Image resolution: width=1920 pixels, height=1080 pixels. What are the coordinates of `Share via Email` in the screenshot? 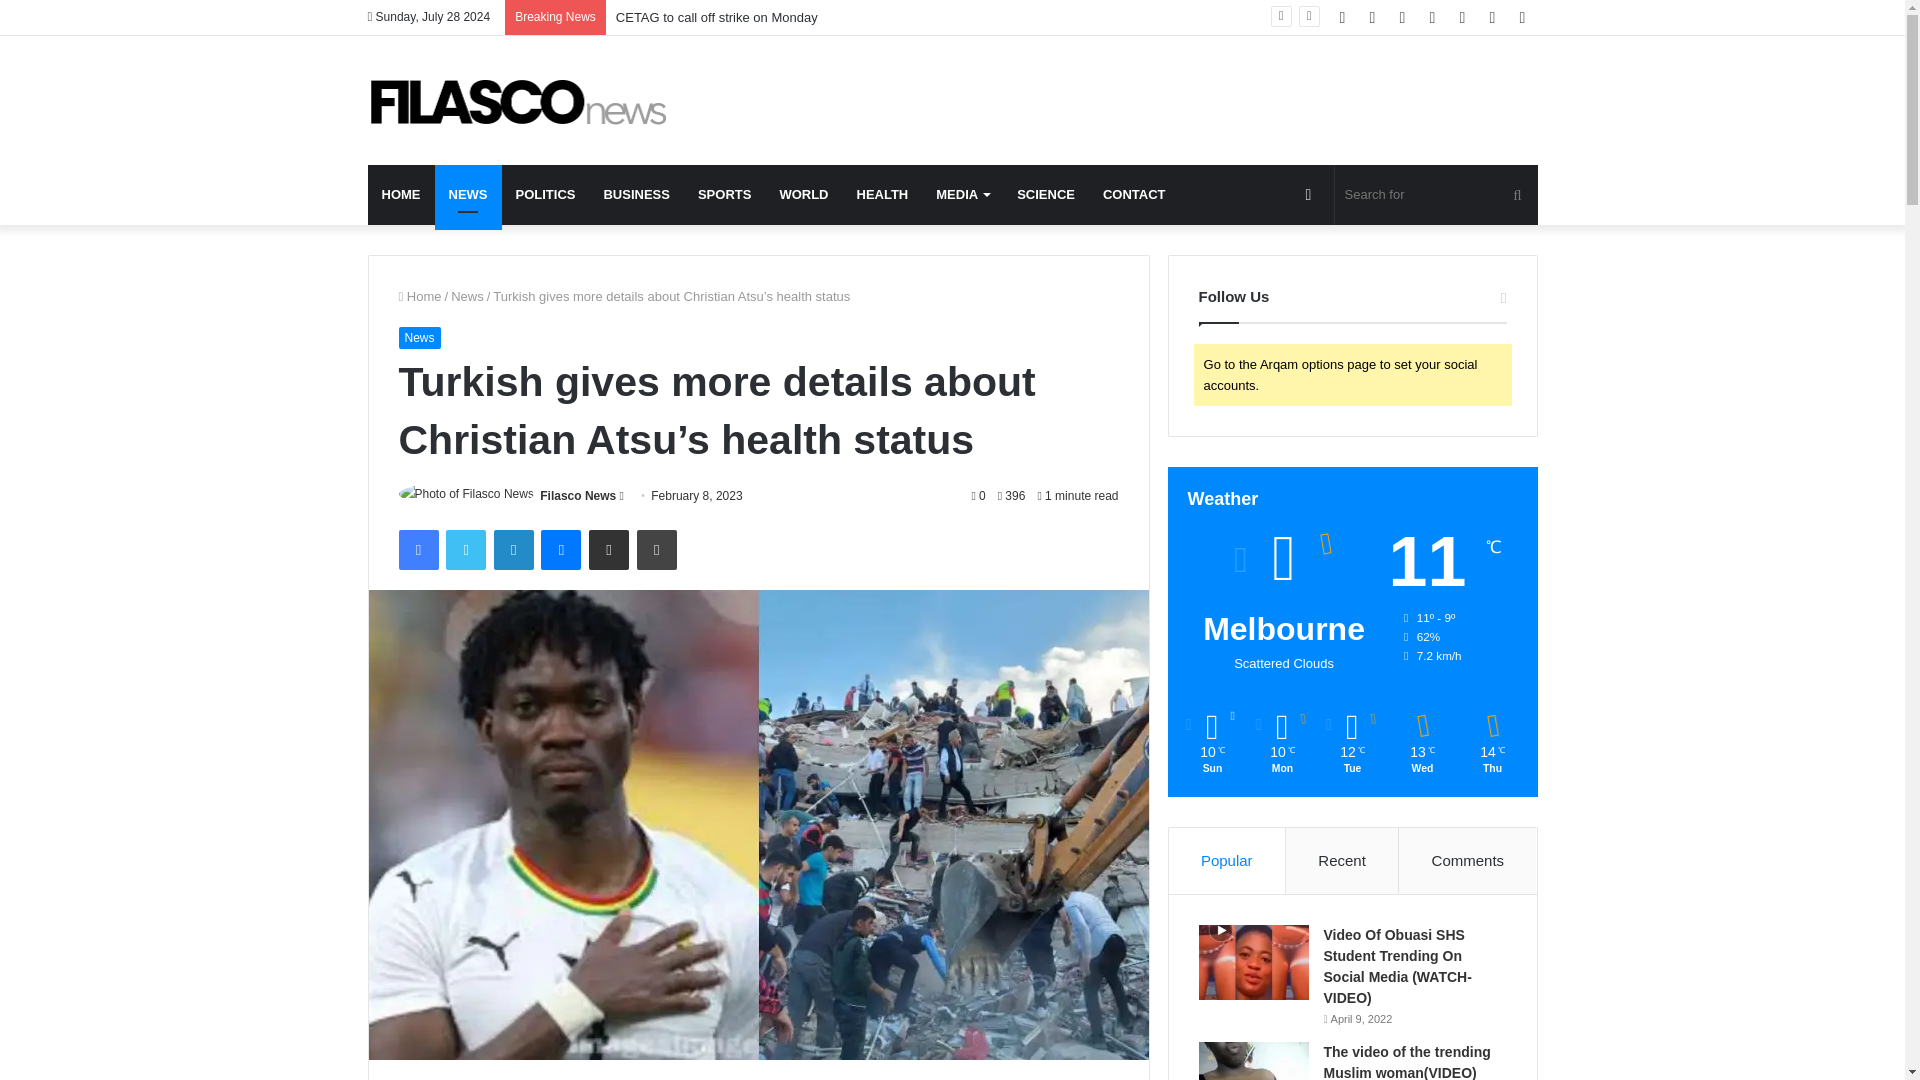 It's located at (609, 550).